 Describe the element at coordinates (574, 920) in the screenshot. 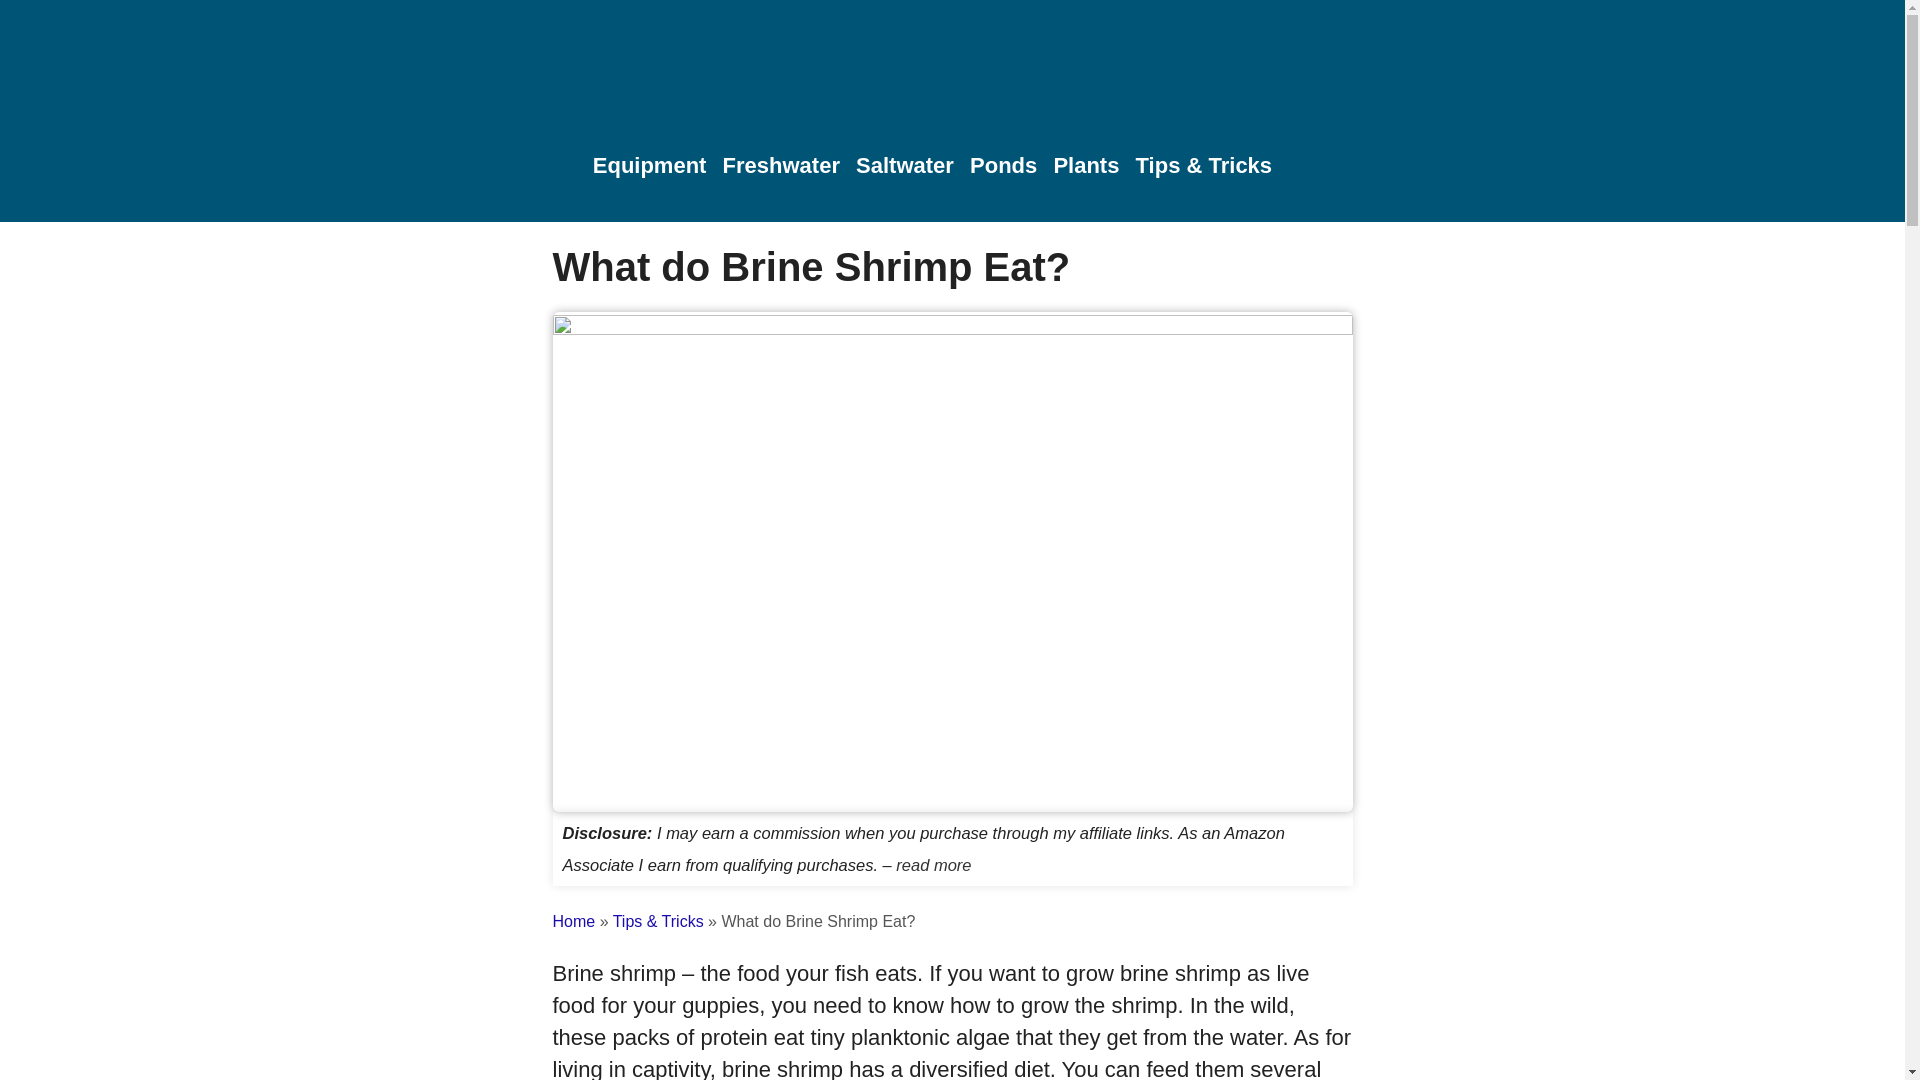

I see `Home` at that location.